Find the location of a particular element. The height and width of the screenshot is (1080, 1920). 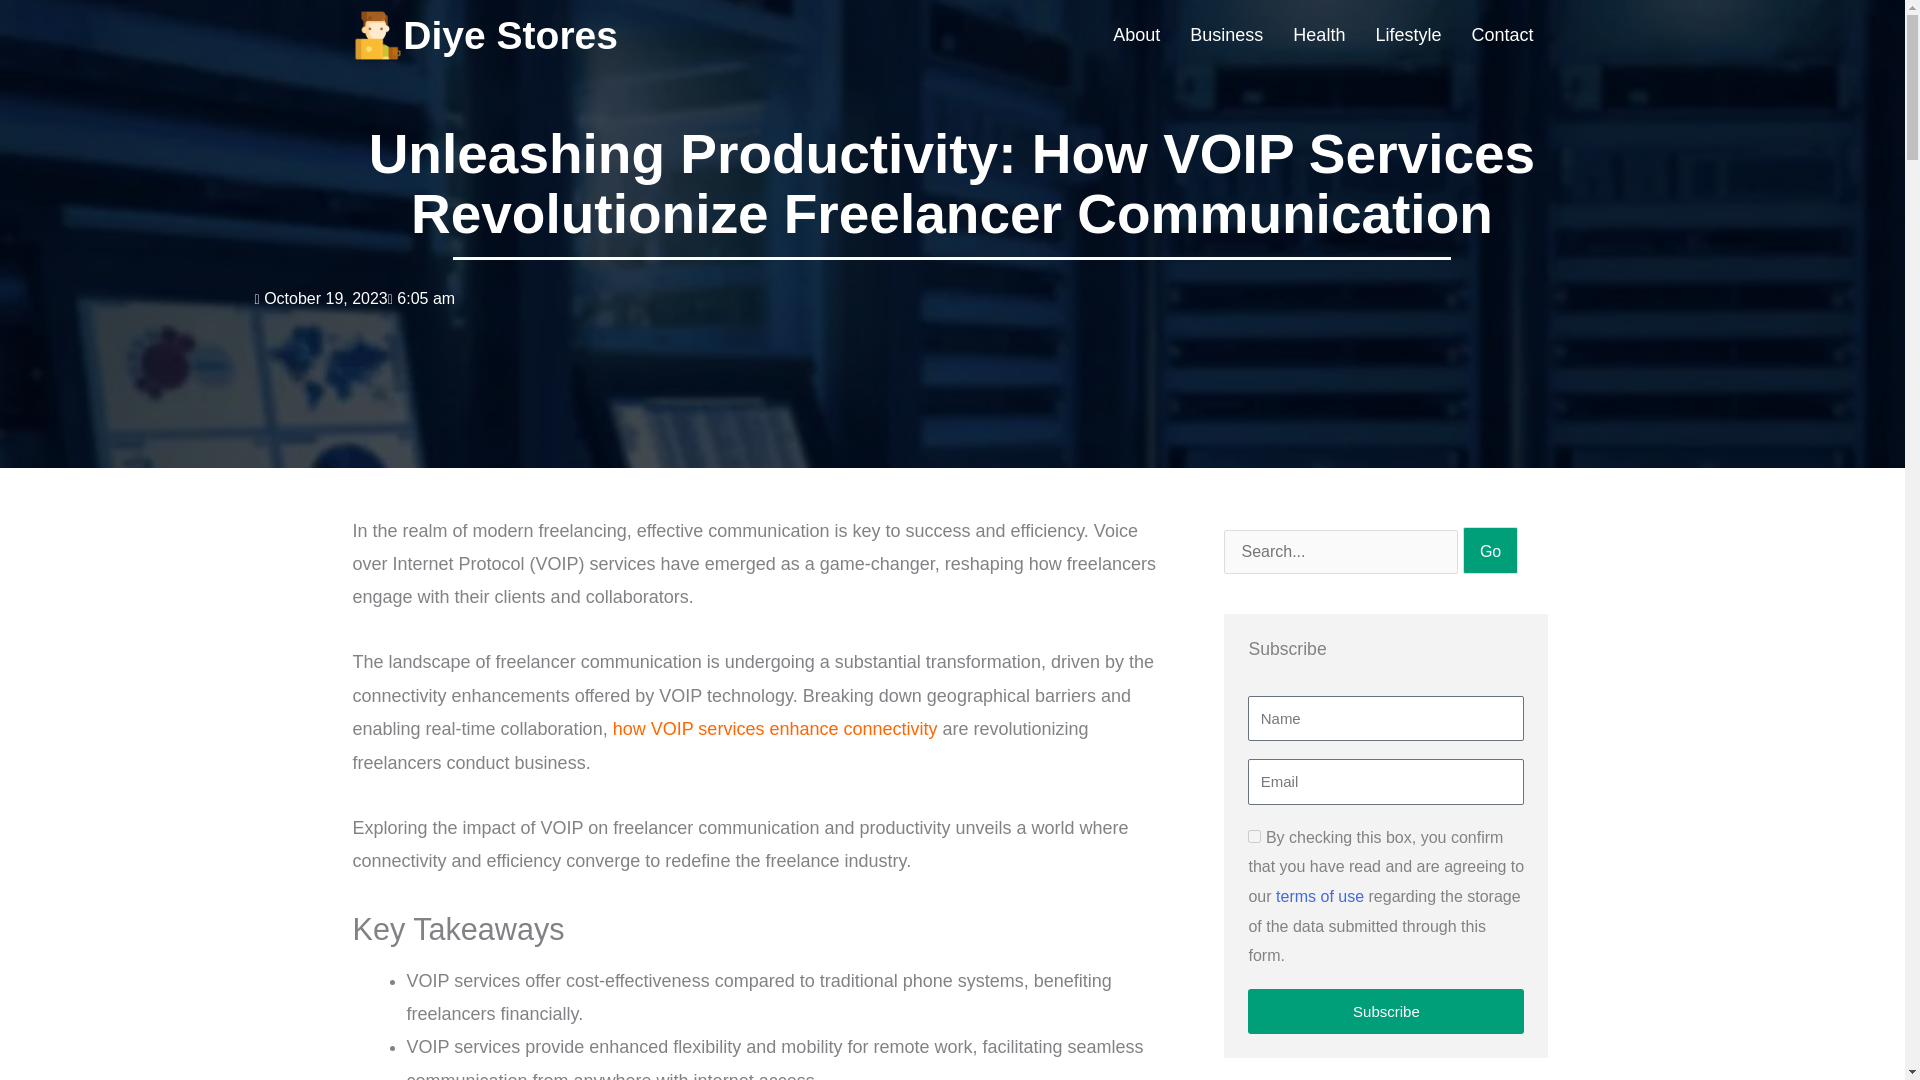

October 19, 2023 is located at coordinates (321, 298).